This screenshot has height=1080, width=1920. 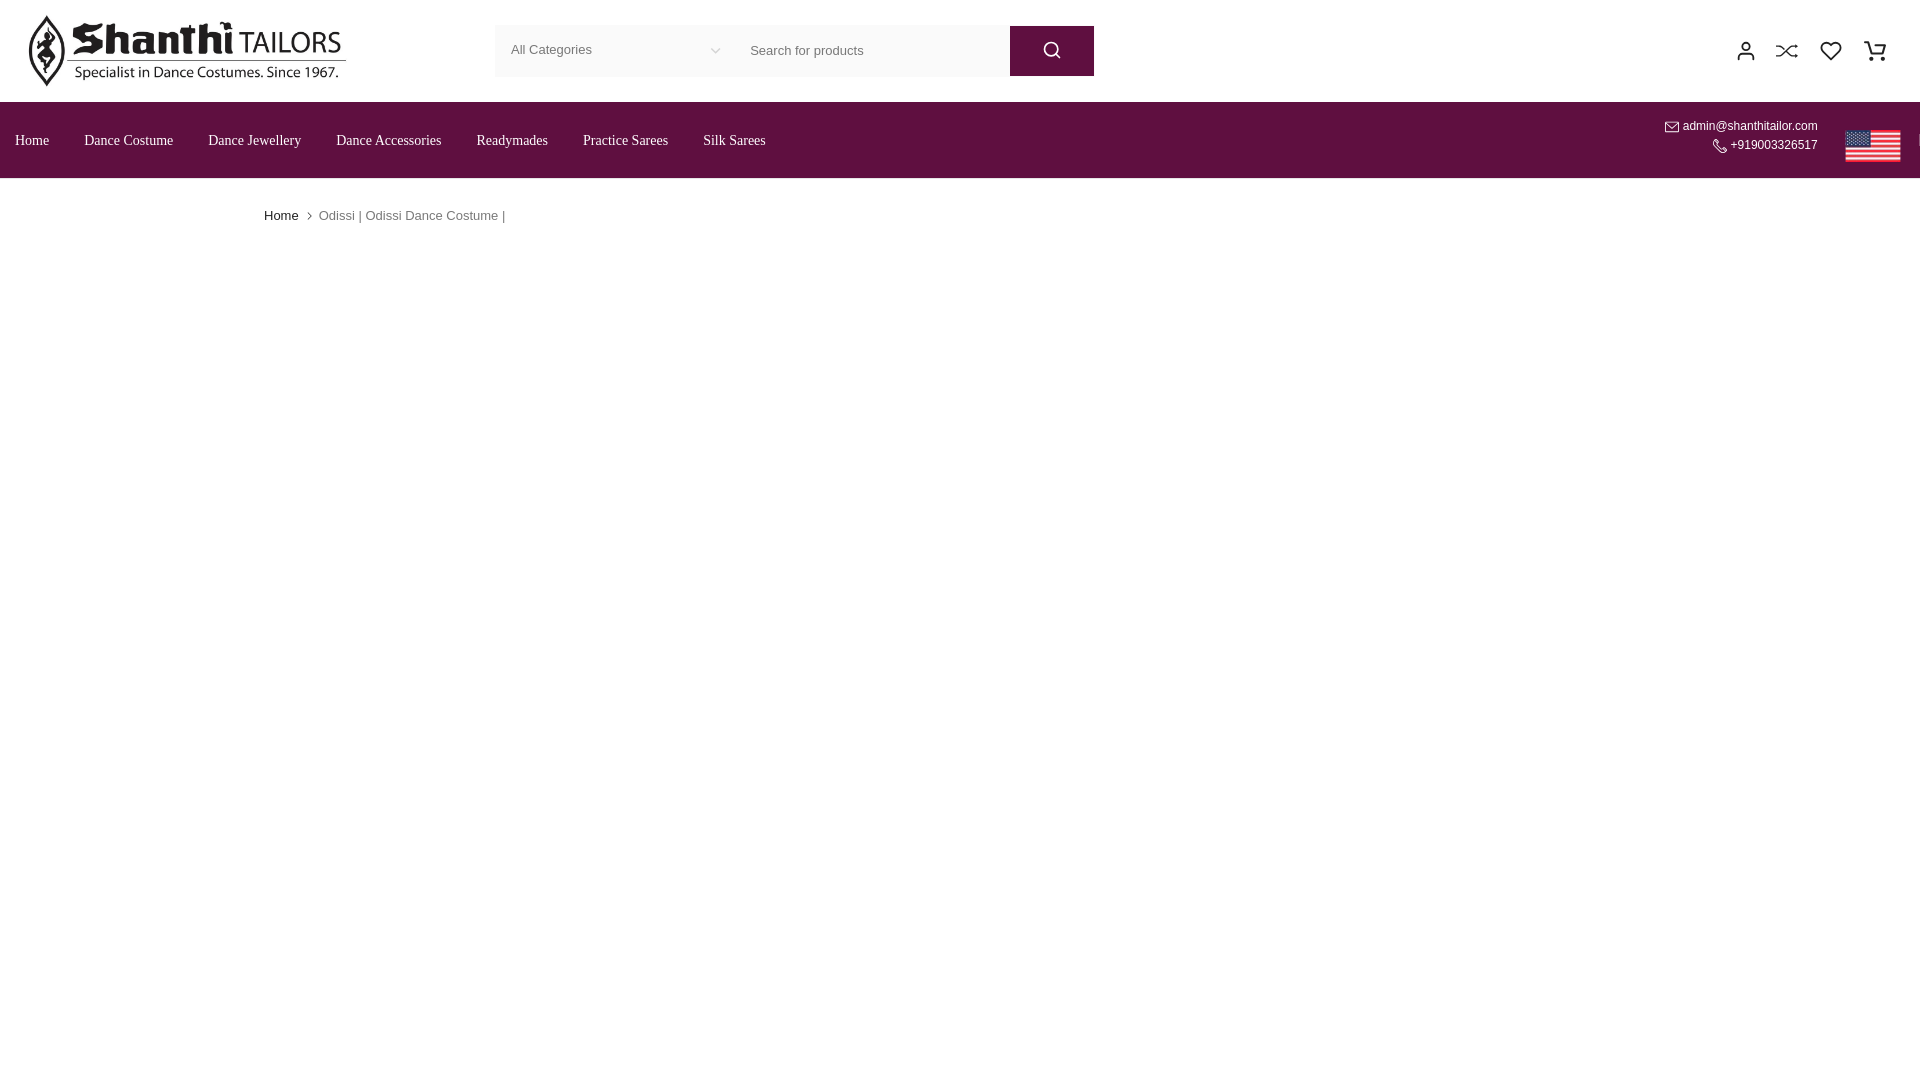 What do you see at coordinates (734, 140) in the screenshot?
I see `Silk Sarees` at bounding box center [734, 140].